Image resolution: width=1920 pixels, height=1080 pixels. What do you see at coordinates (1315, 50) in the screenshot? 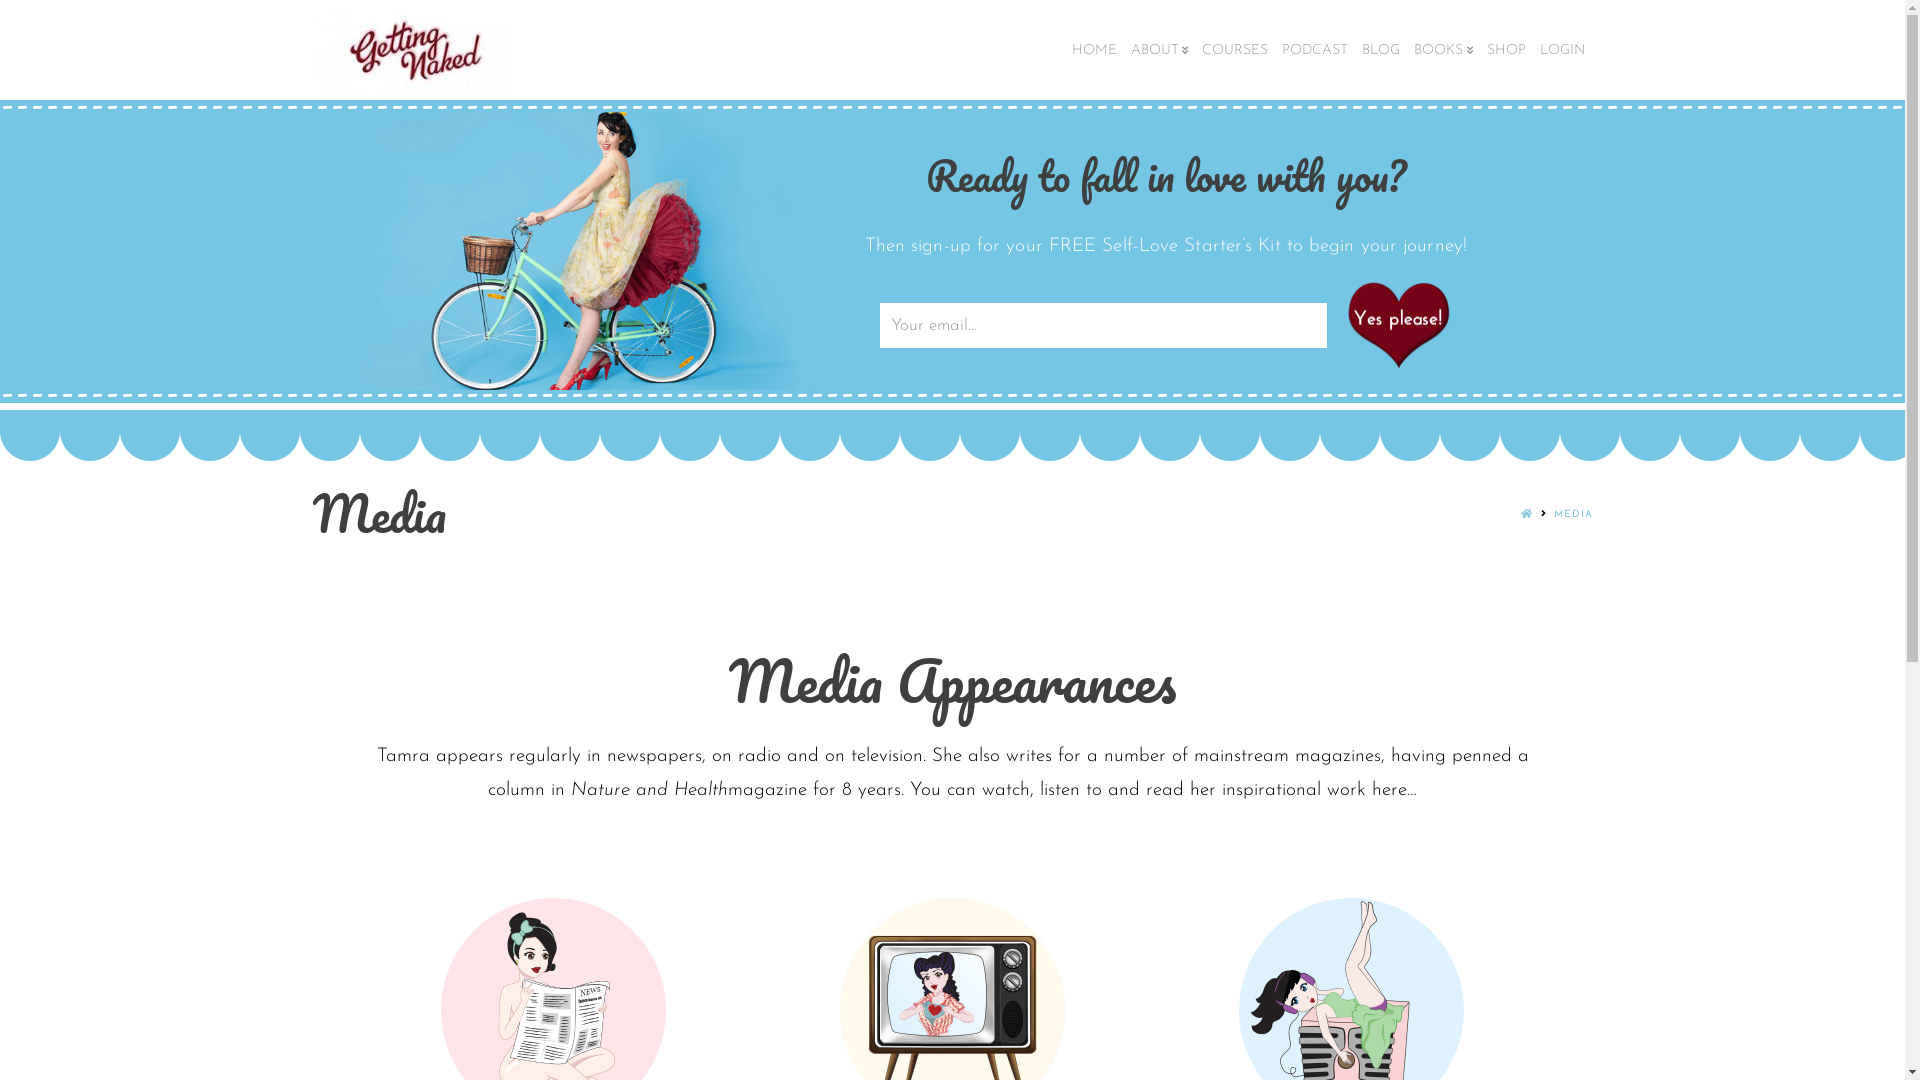
I see `PODCAST` at bounding box center [1315, 50].